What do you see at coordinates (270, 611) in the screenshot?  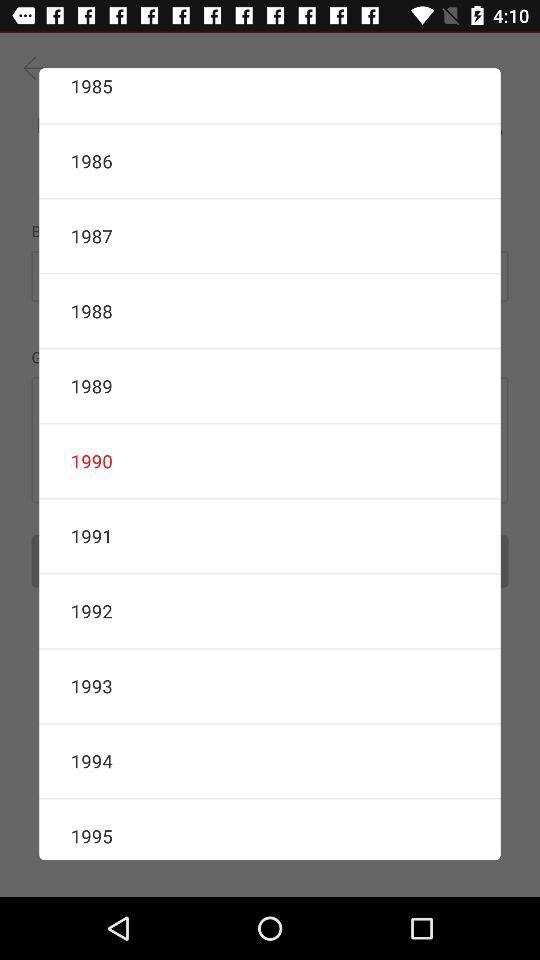 I see `open 1992 item` at bounding box center [270, 611].